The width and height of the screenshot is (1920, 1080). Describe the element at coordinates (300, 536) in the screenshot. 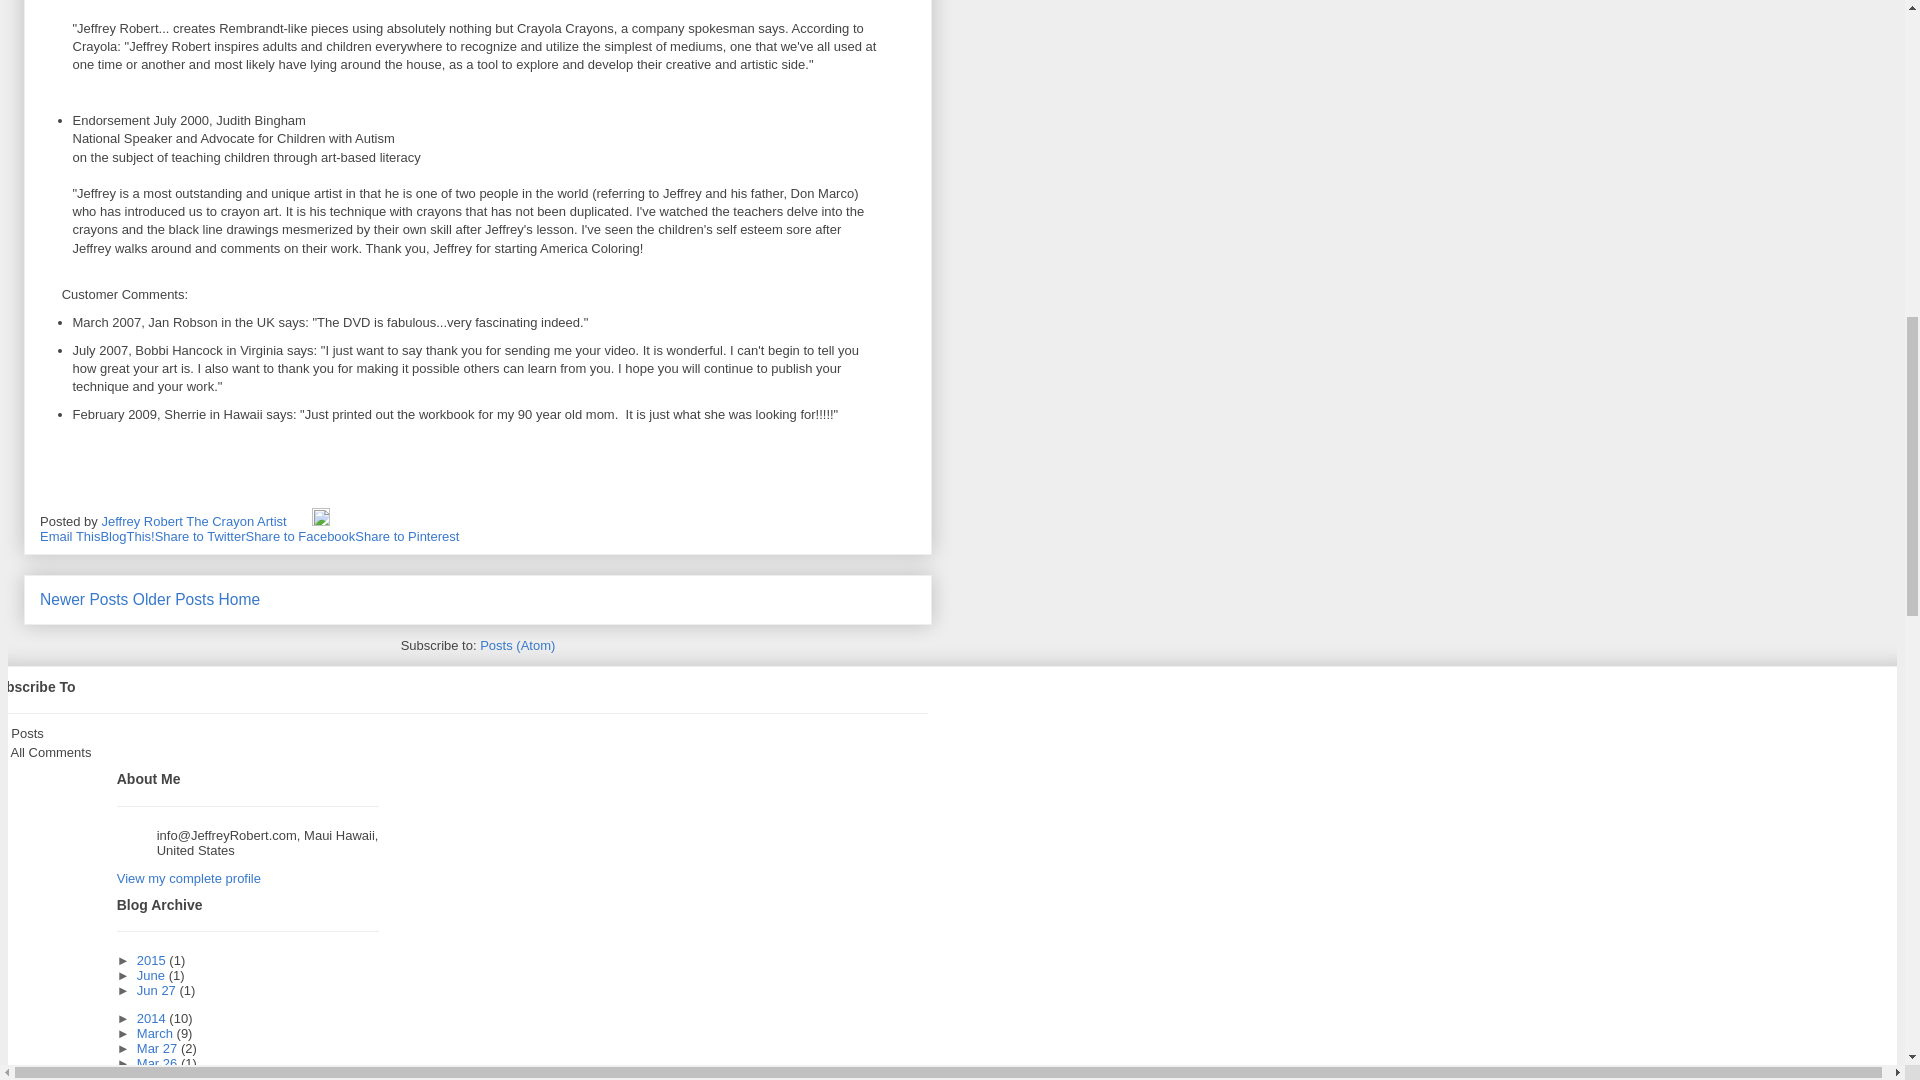

I see `Share to Facebook` at that location.